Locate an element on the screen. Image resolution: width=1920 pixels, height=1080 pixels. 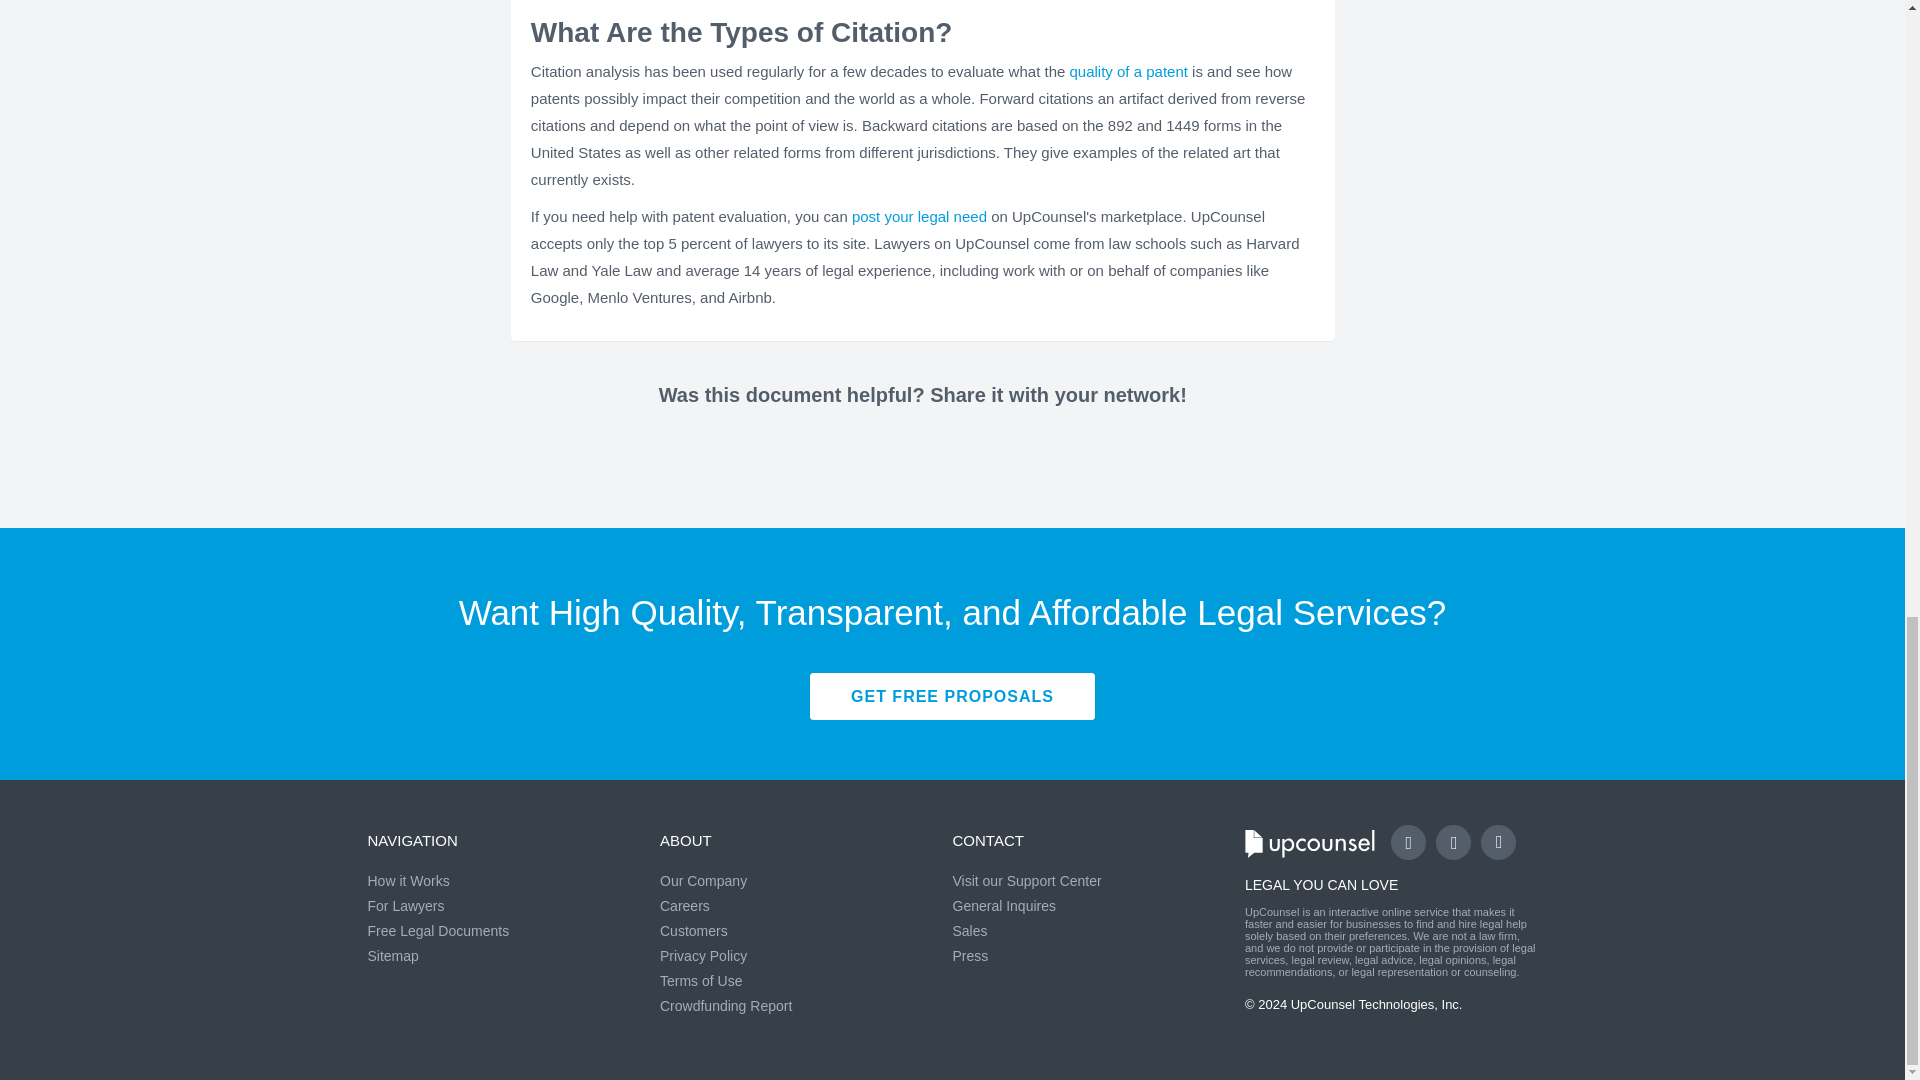
Like us on Facebook is located at coordinates (1408, 842).